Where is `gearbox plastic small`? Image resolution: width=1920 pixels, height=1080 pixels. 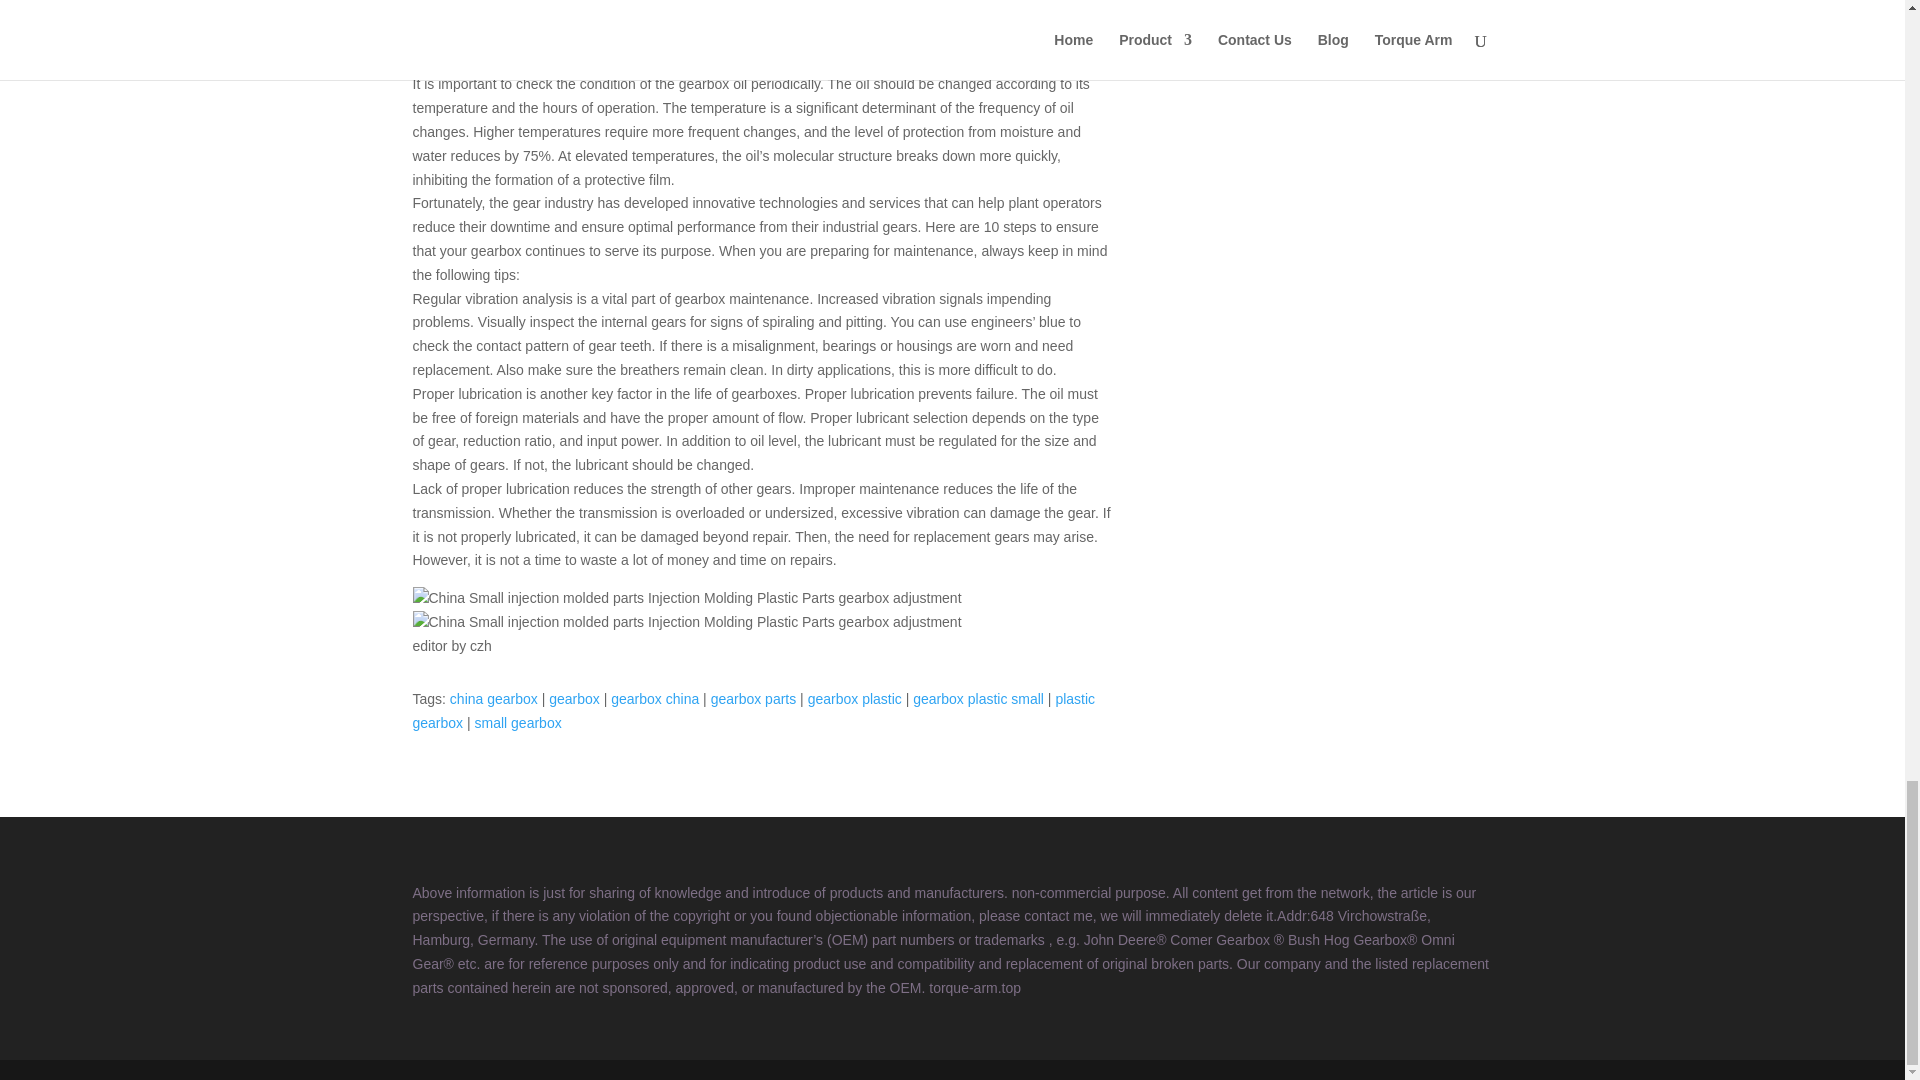 gearbox plastic small is located at coordinates (978, 699).